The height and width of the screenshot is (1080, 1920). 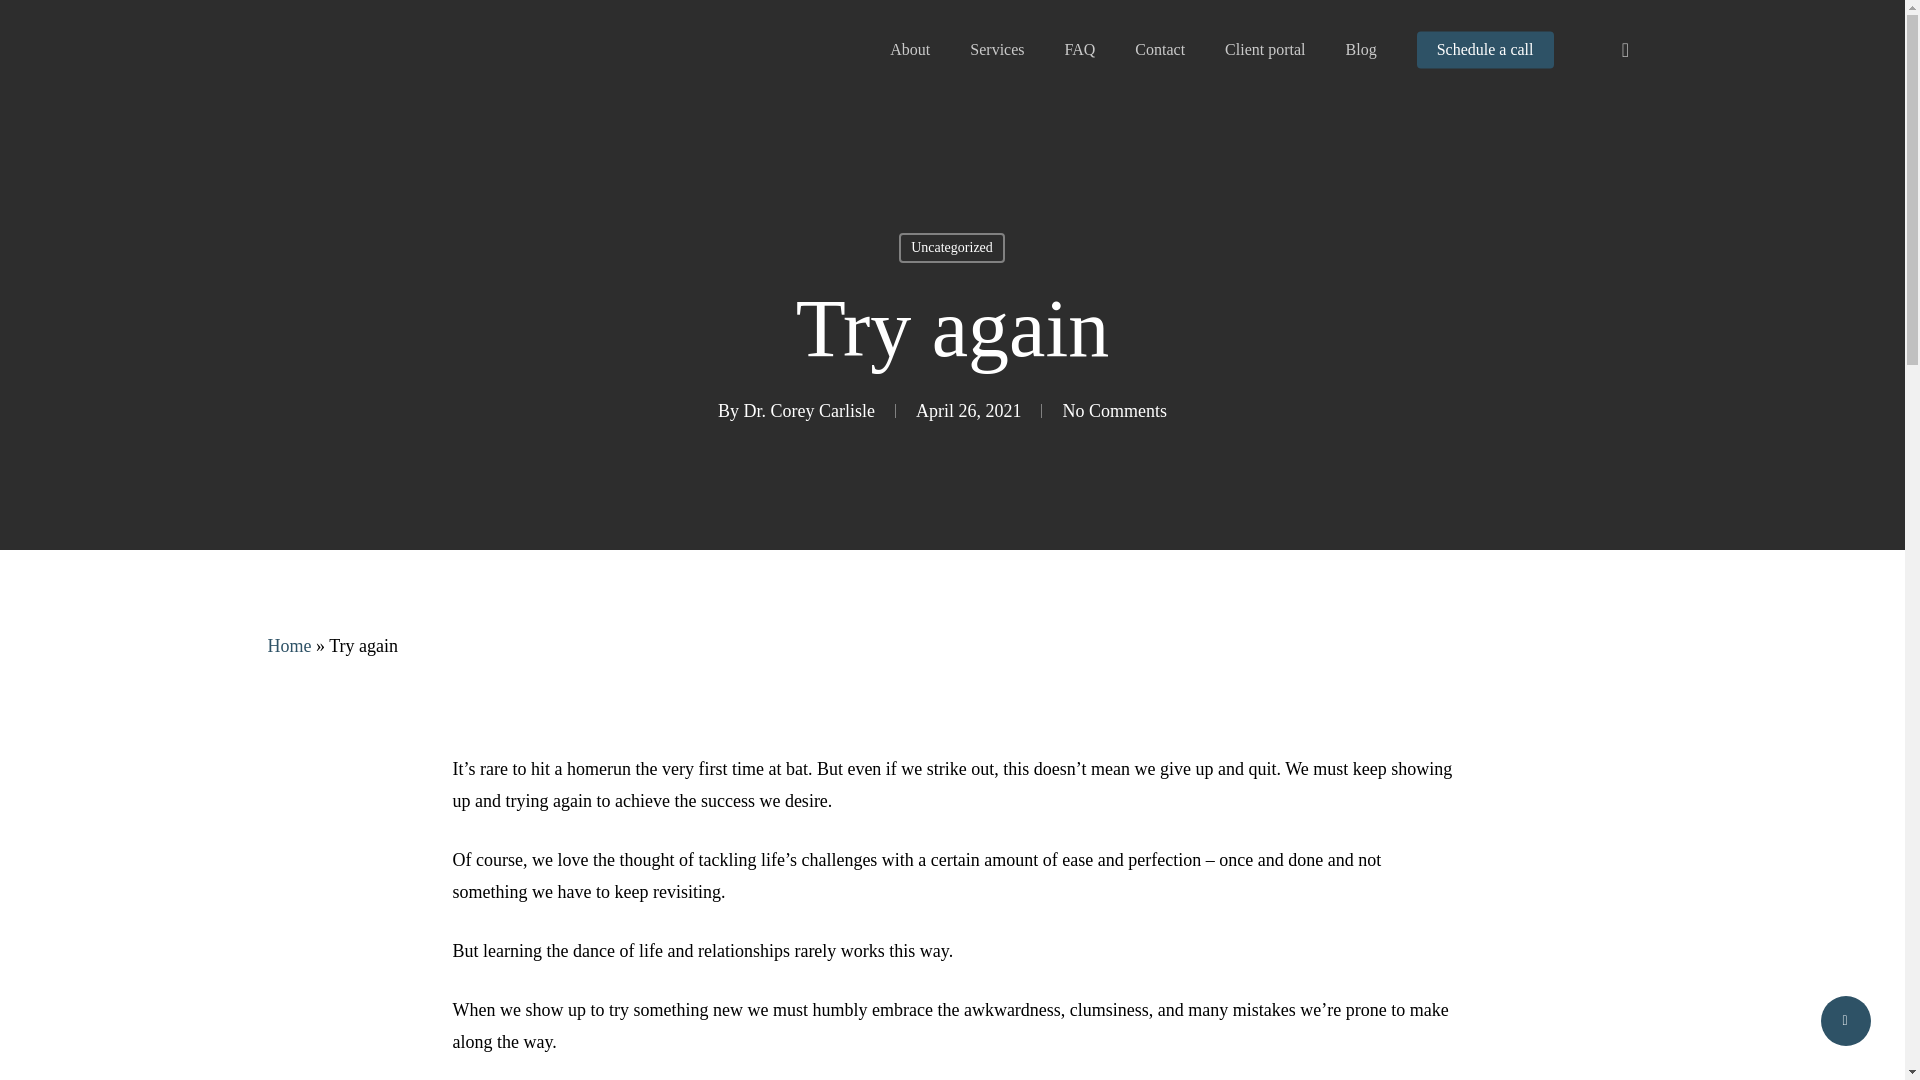 I want to click on Services, so click(x=996, y=50).